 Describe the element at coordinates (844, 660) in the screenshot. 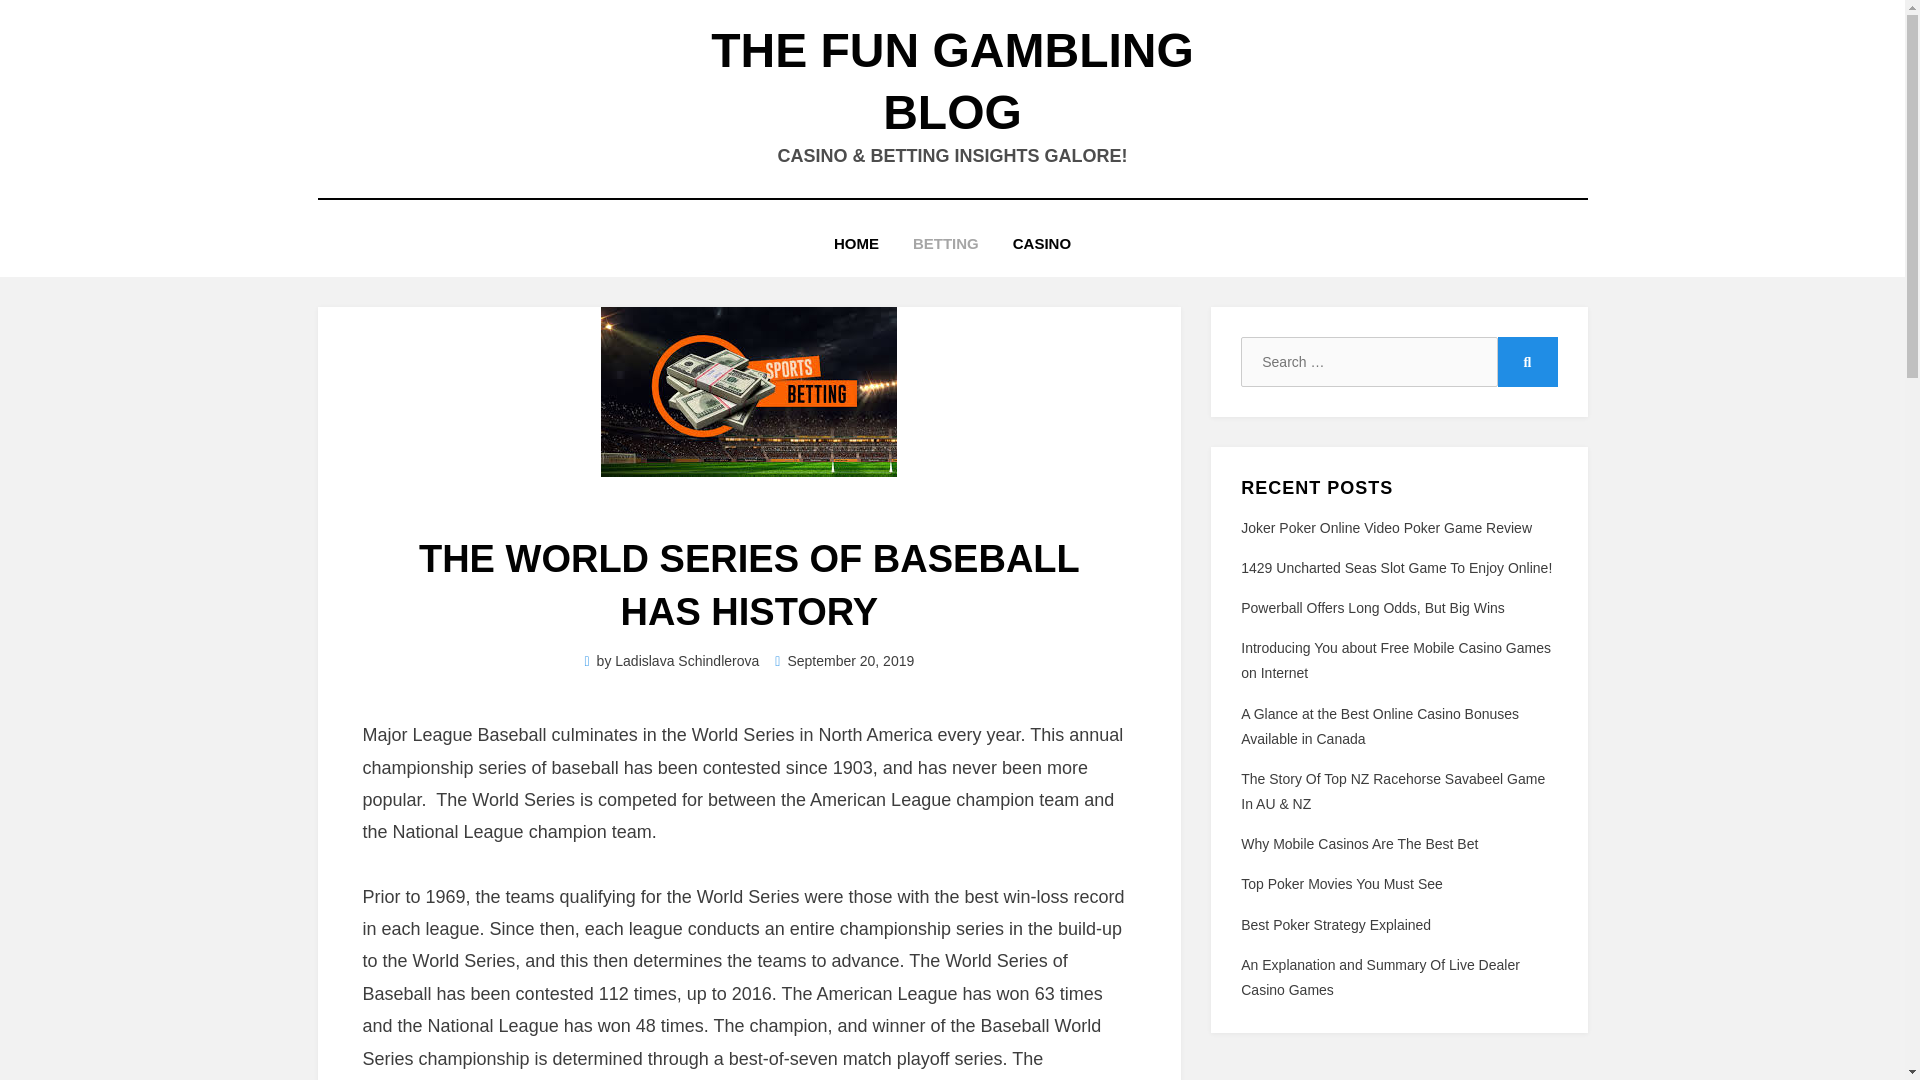

I see `September 20, 2019` at that location.